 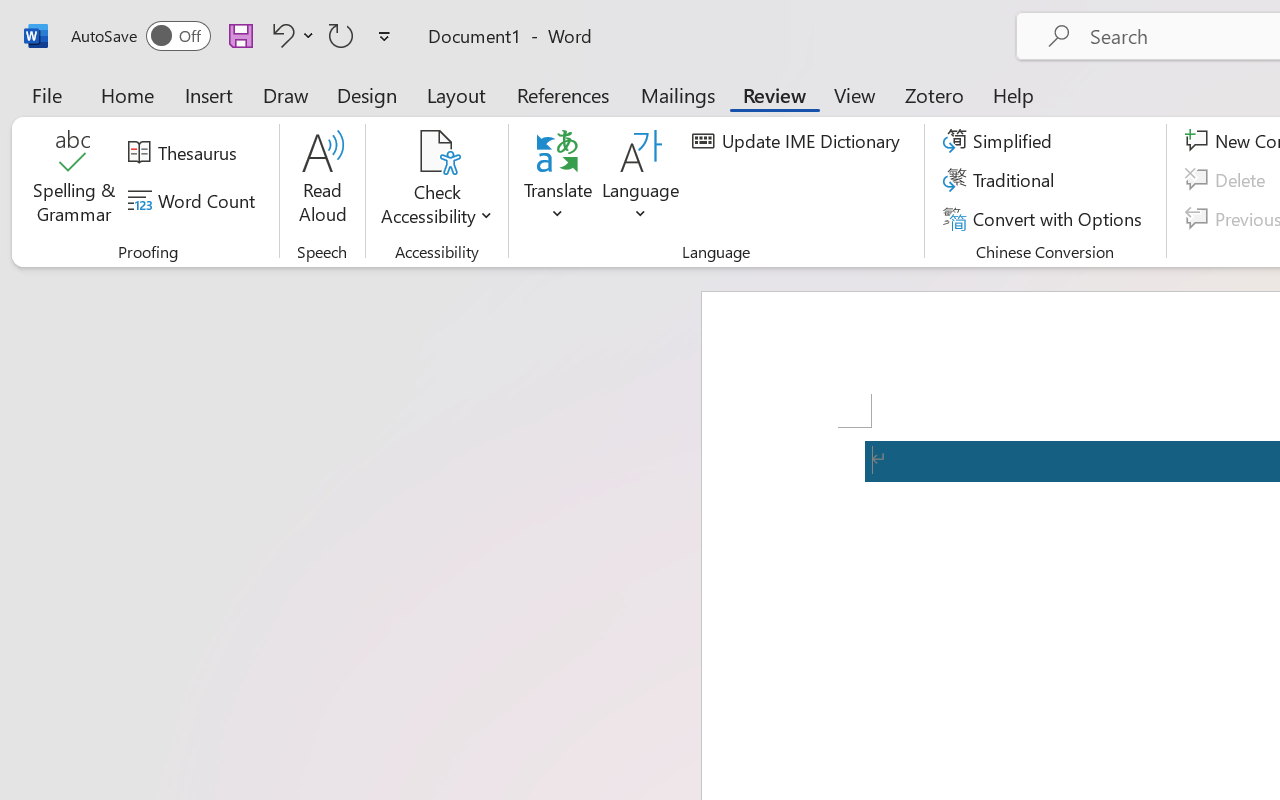 I want to click on Check Accessibility, so click(x=436, y=180).